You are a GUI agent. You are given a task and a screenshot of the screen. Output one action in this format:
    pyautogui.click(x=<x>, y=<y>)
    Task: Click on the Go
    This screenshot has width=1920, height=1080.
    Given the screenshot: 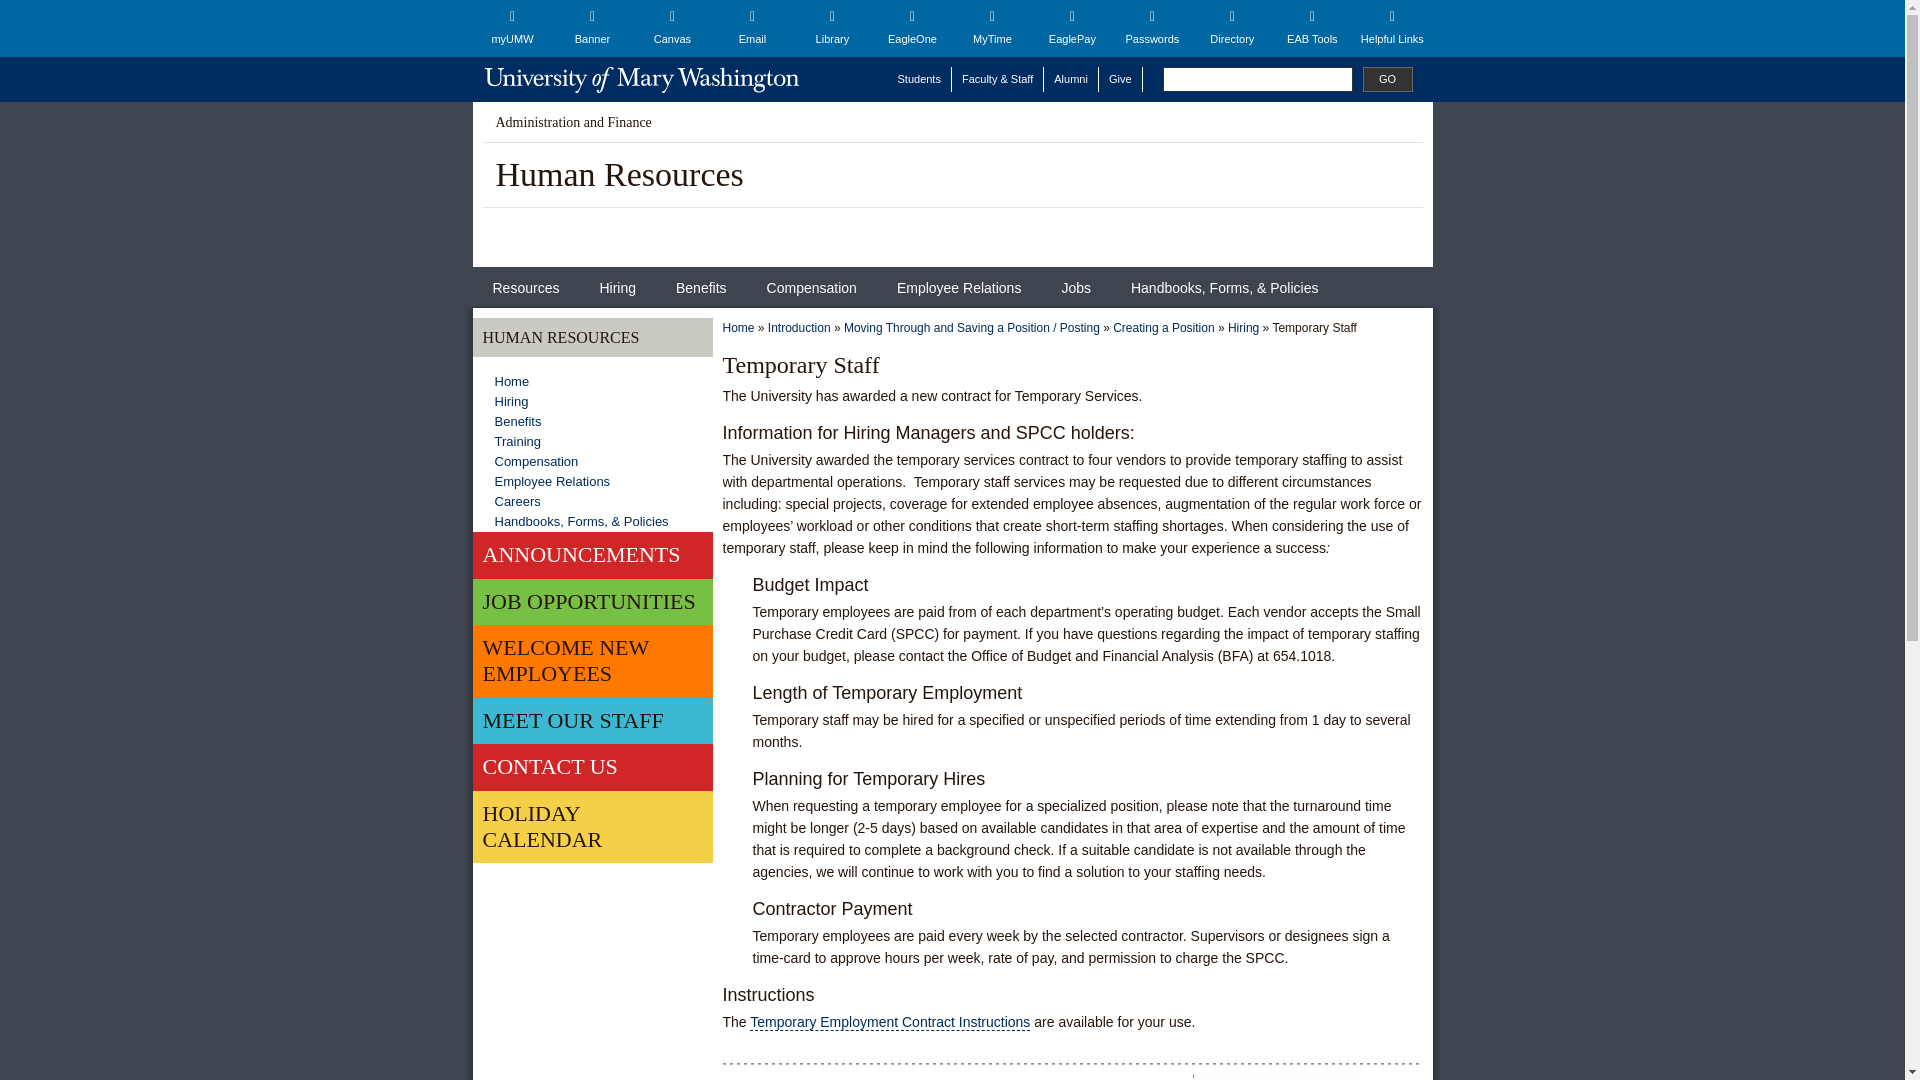 What is the action you would take?
    pyautogui.click(x=1386, y=78)
    